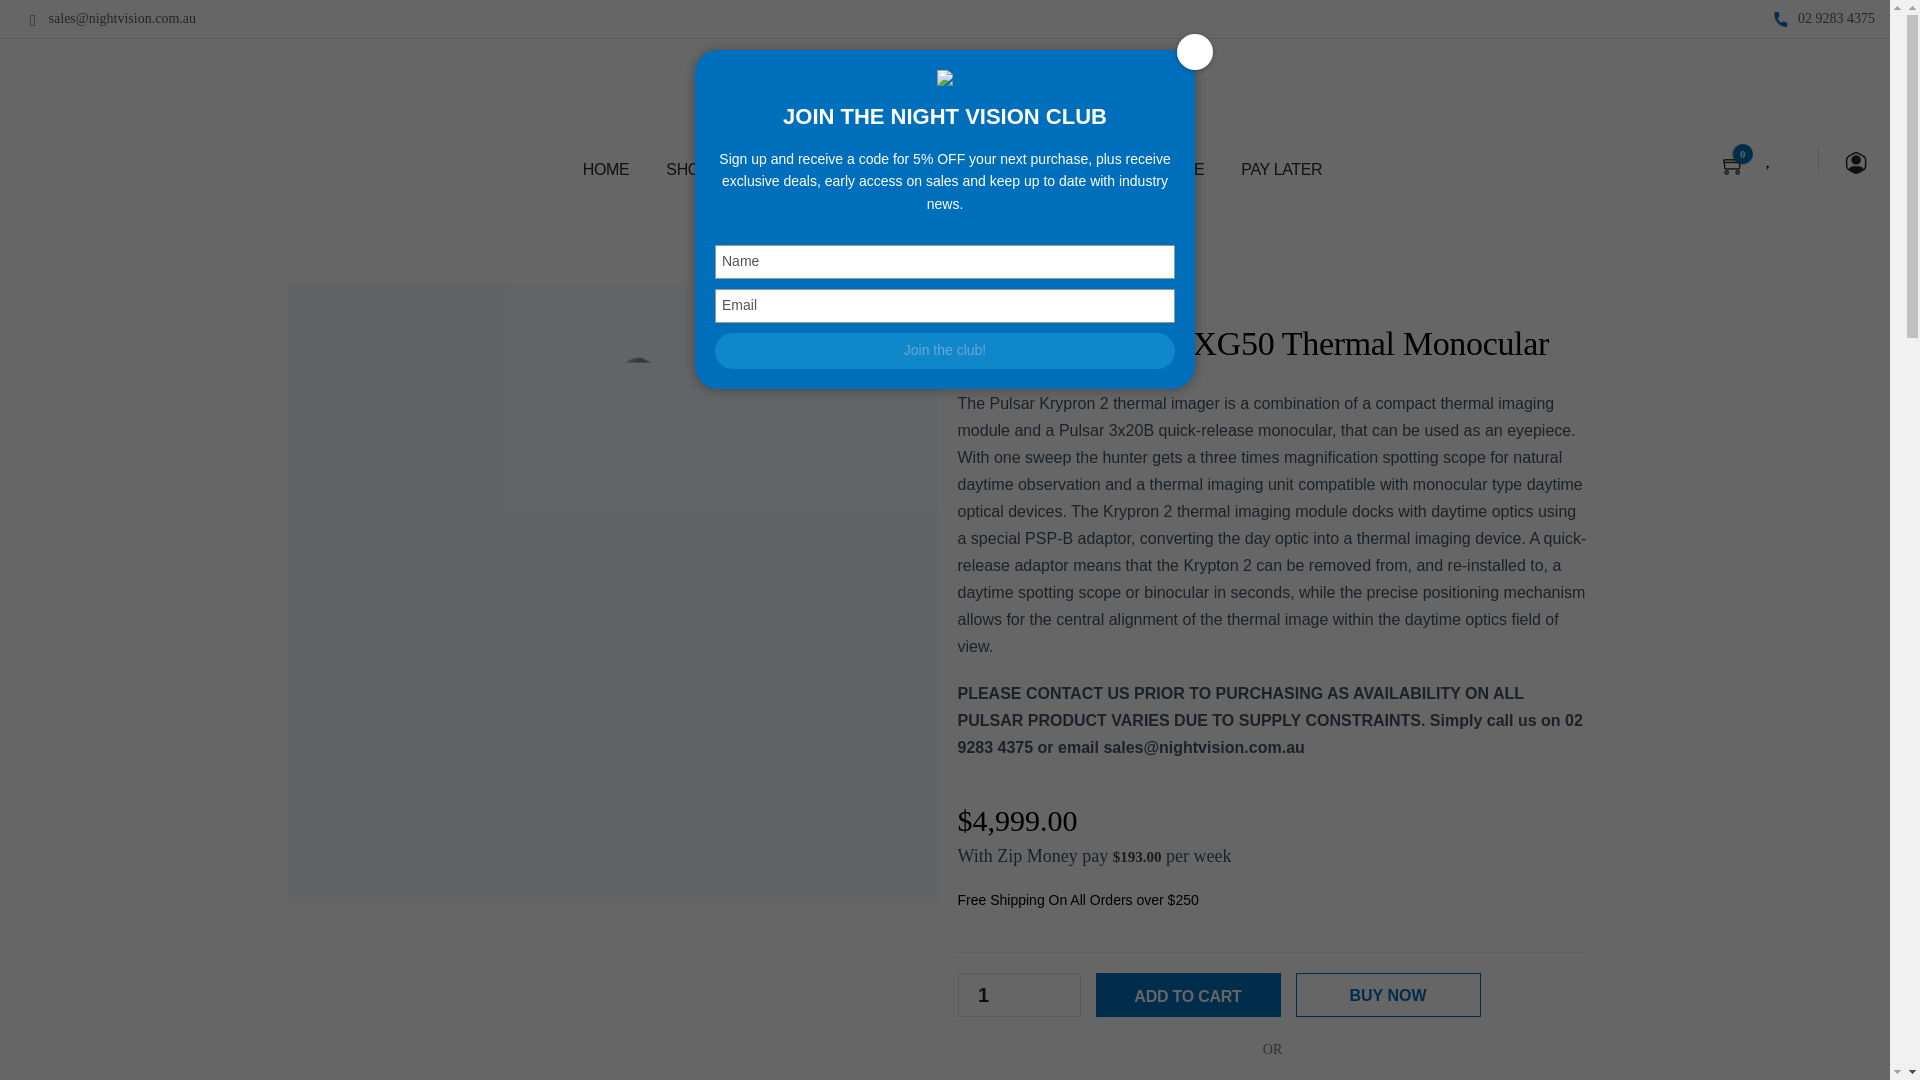  What do you see at coordinates (606, 170) in the screenshot?
I see `HOME` at bounding box center [606, 170].